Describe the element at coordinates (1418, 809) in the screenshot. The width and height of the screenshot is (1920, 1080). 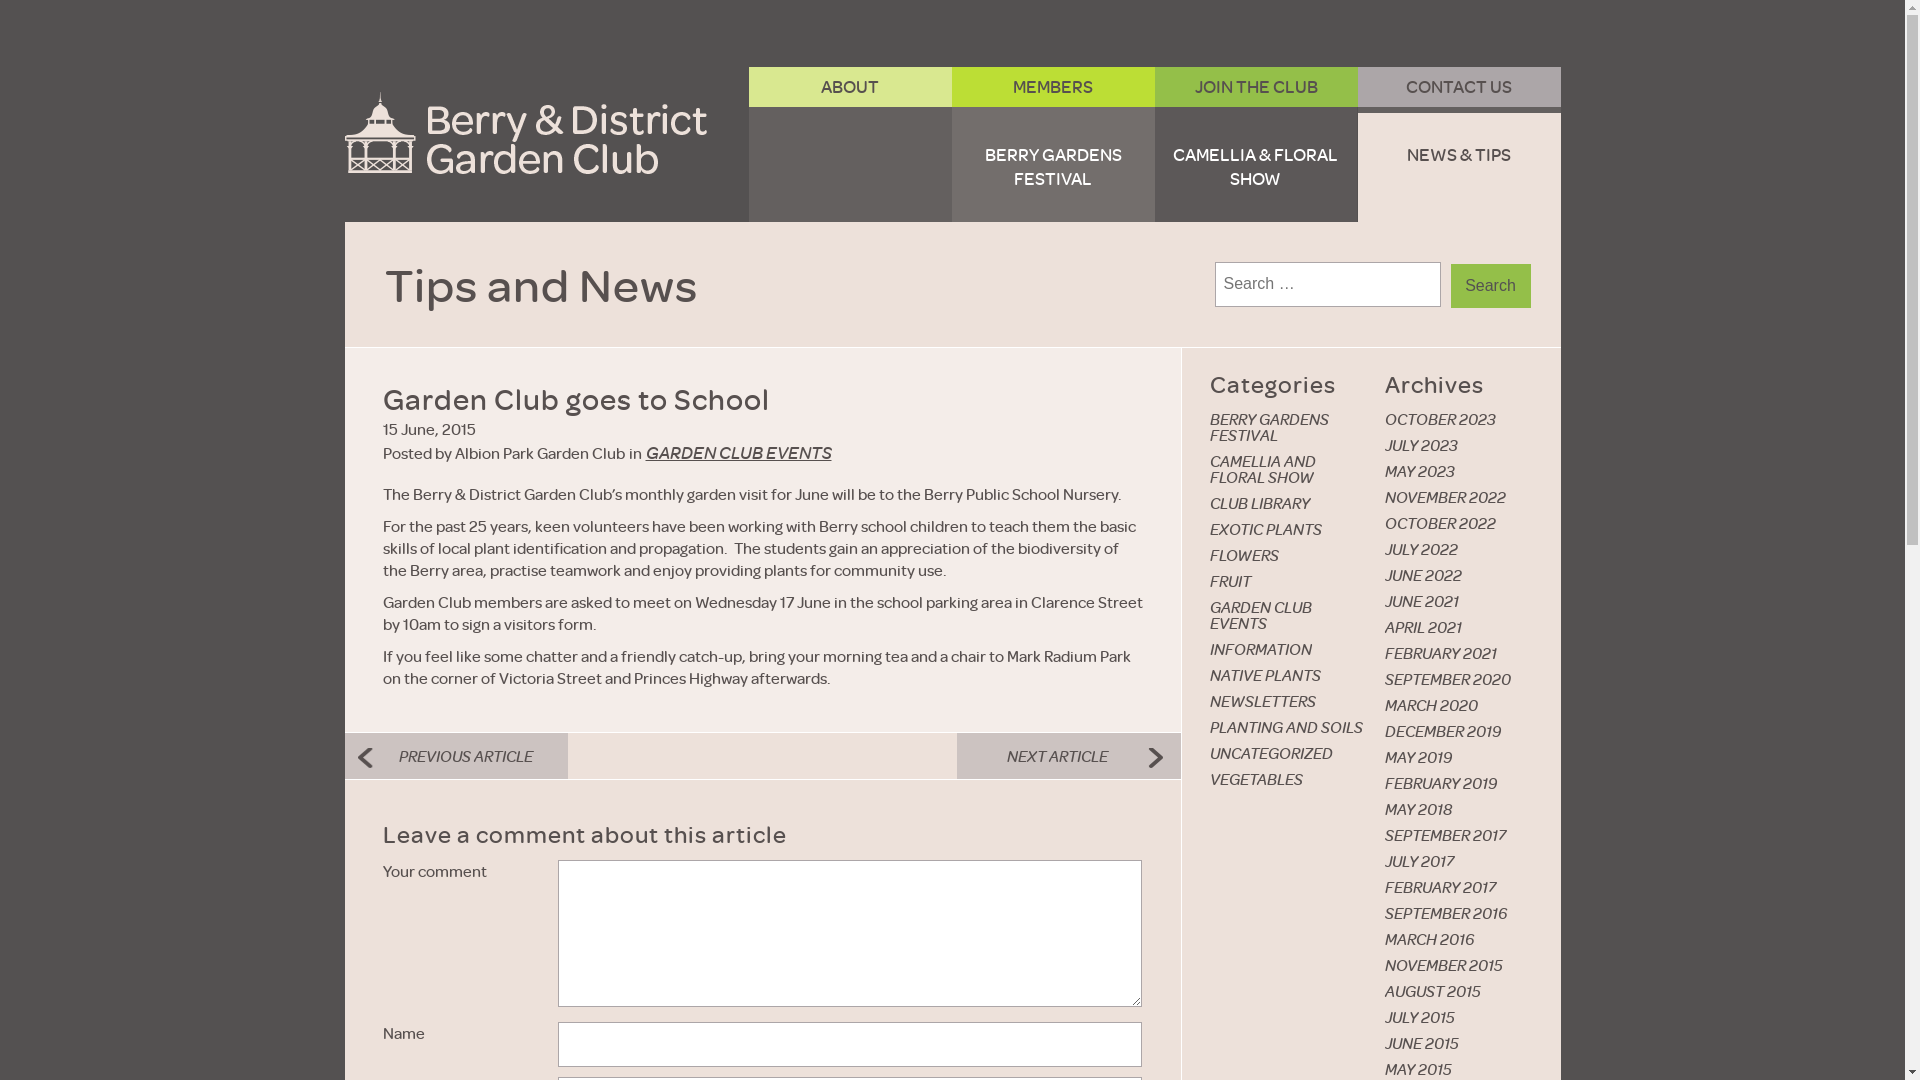
I see `MAY 2018` at that location.